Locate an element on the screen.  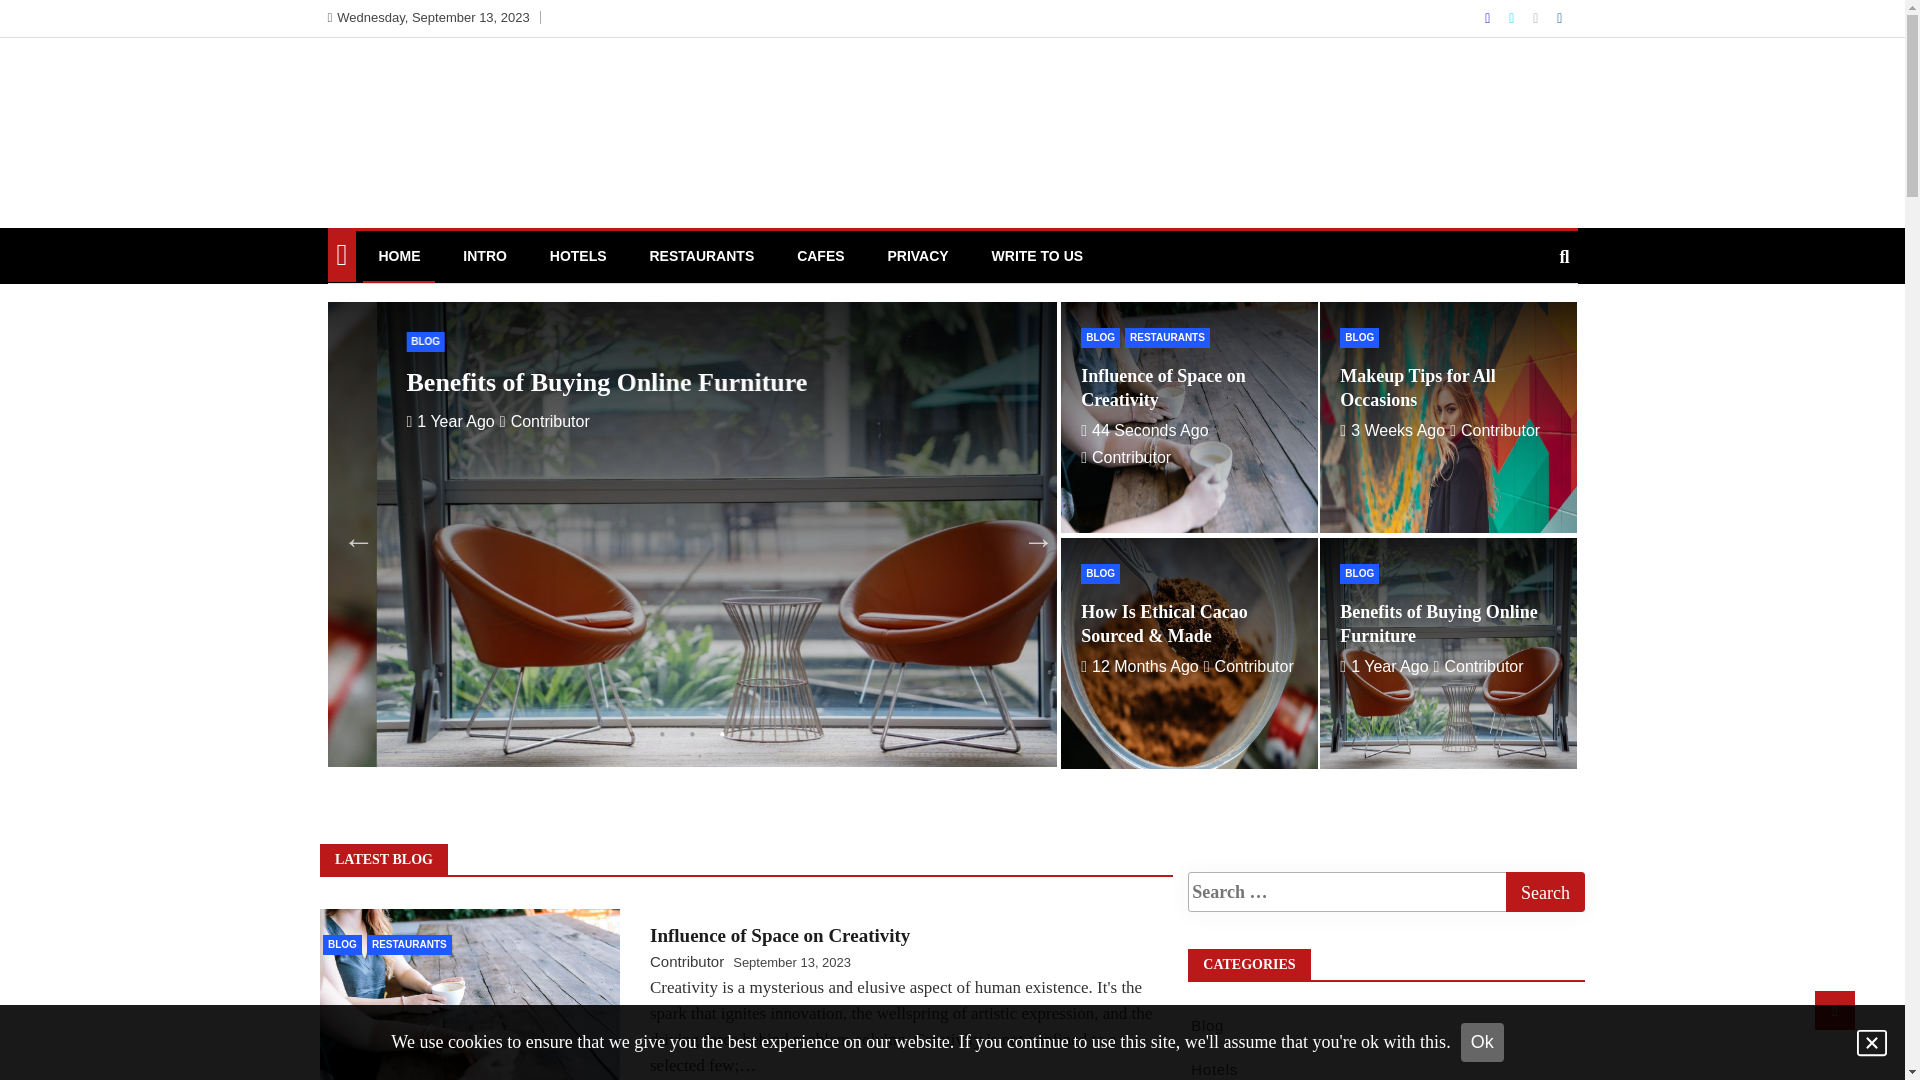
3 Weeks Ago is located at coordinates (410, 422).